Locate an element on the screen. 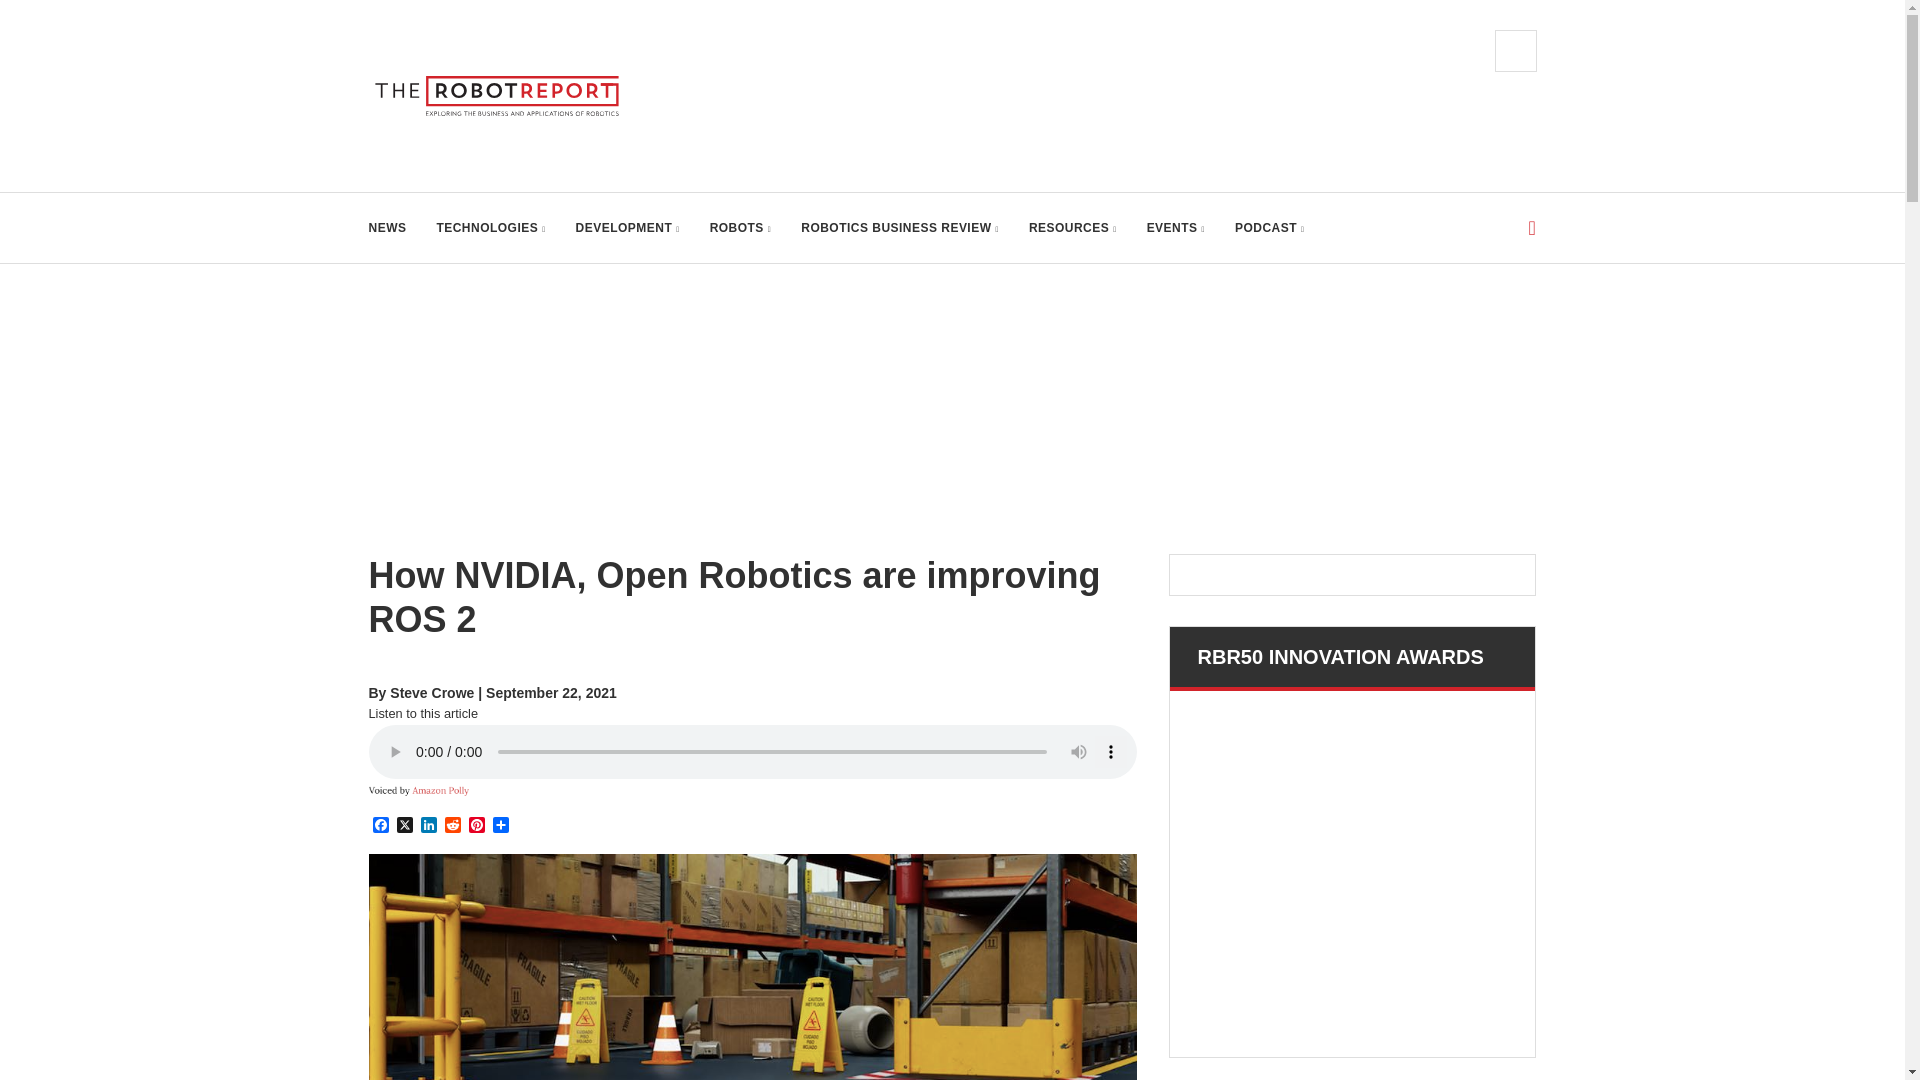 The height and width of the screenshot is (1080, 1920). Facebook is located at coordinates (380, 826).